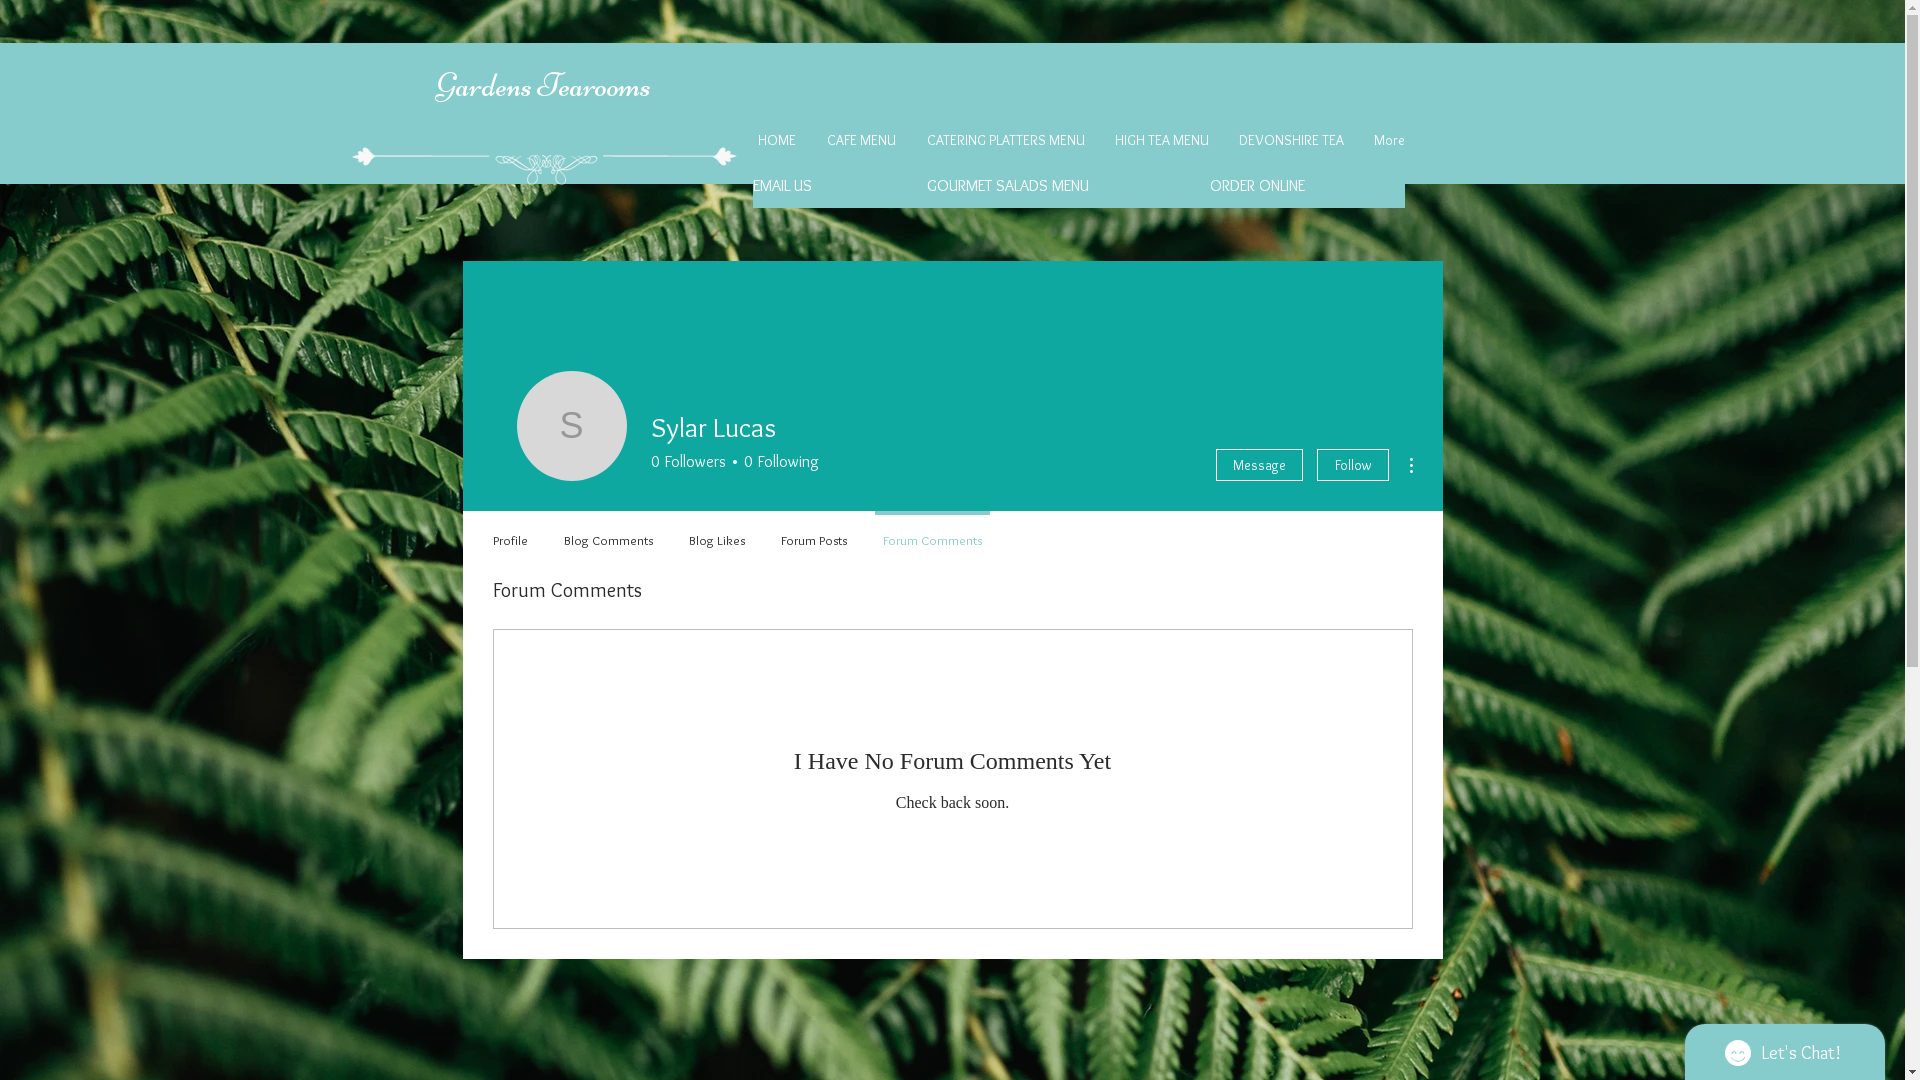 This screenshot has height=1080, width=1920. What do you see at coordinates (716, 531) in the screenshot?
I see `Blog Likes` at bounding box center [716, 531].